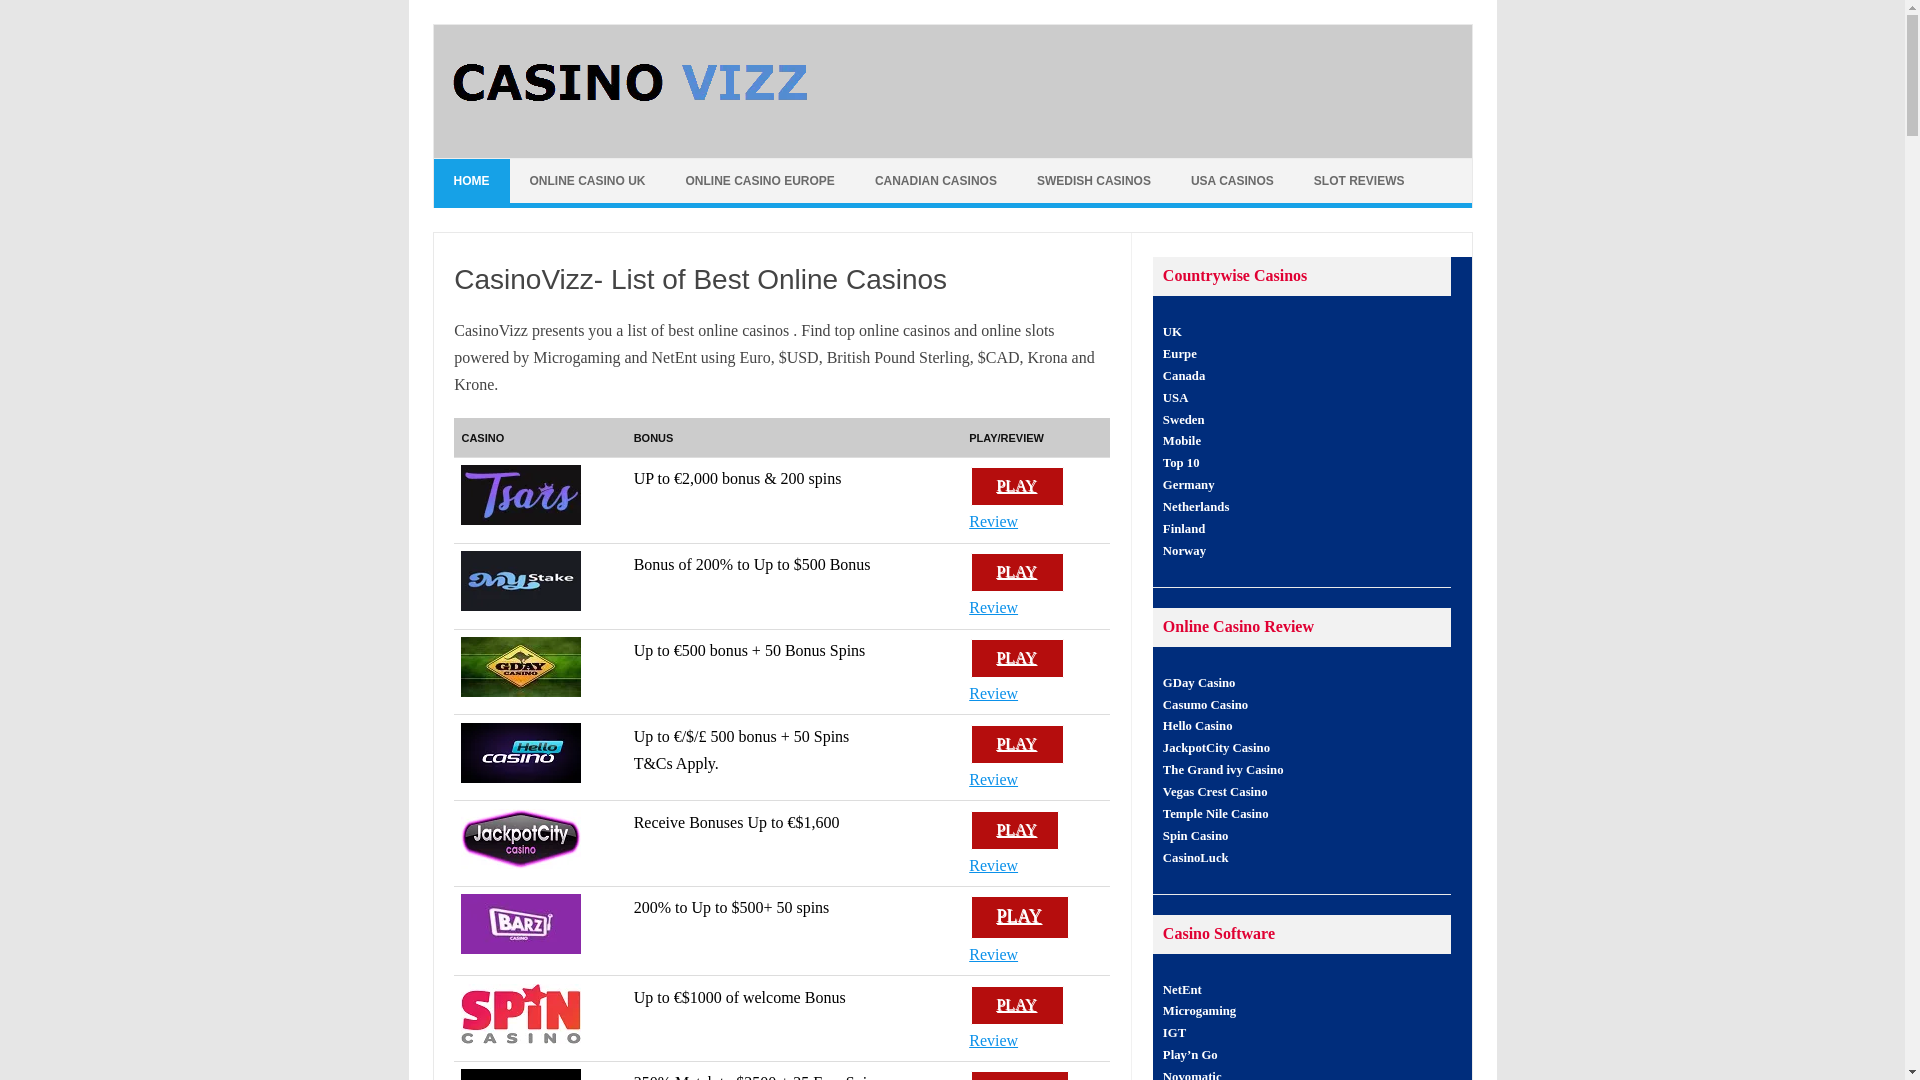 This screenshot has width=1920, height=1080. Describe the element at coordinates (993, 865) in the screenshot. I see `Review` at that location.